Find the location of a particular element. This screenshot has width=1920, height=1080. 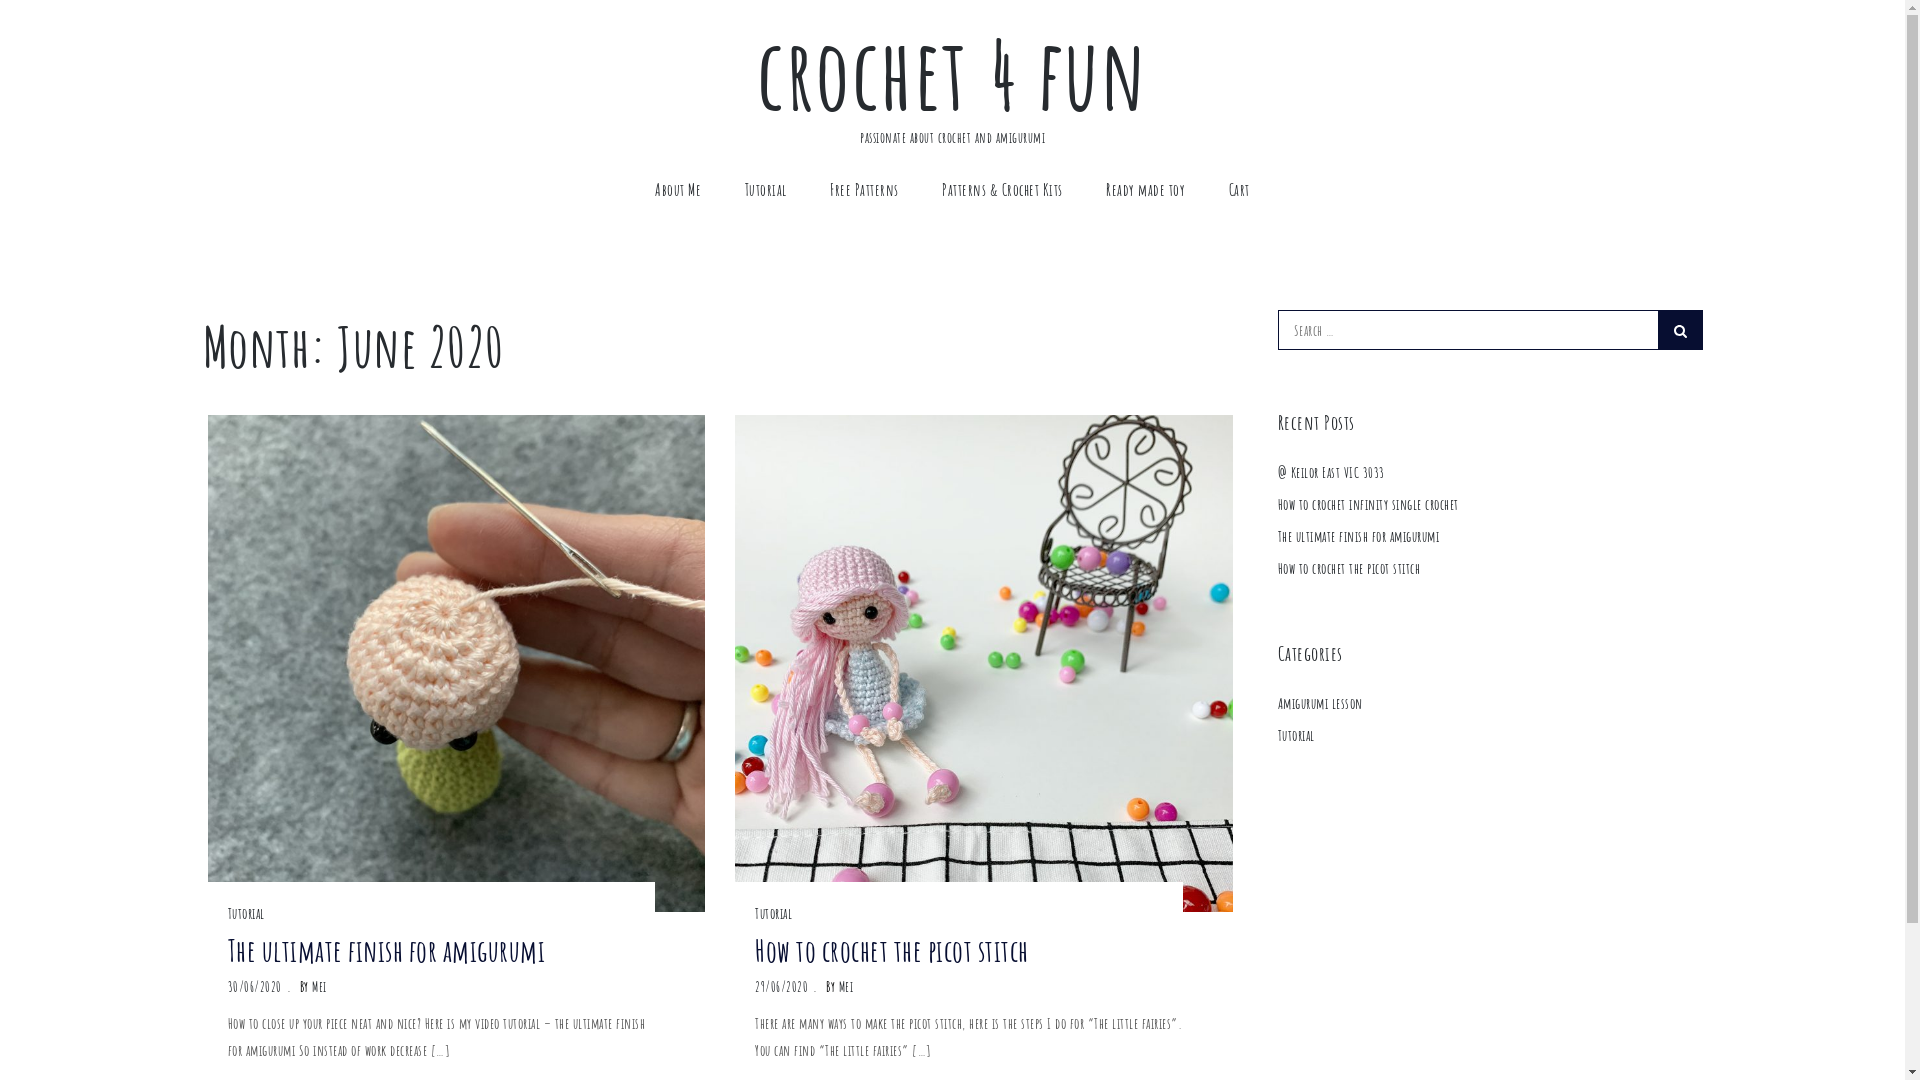

Search is located at coordinates (1680, 330).